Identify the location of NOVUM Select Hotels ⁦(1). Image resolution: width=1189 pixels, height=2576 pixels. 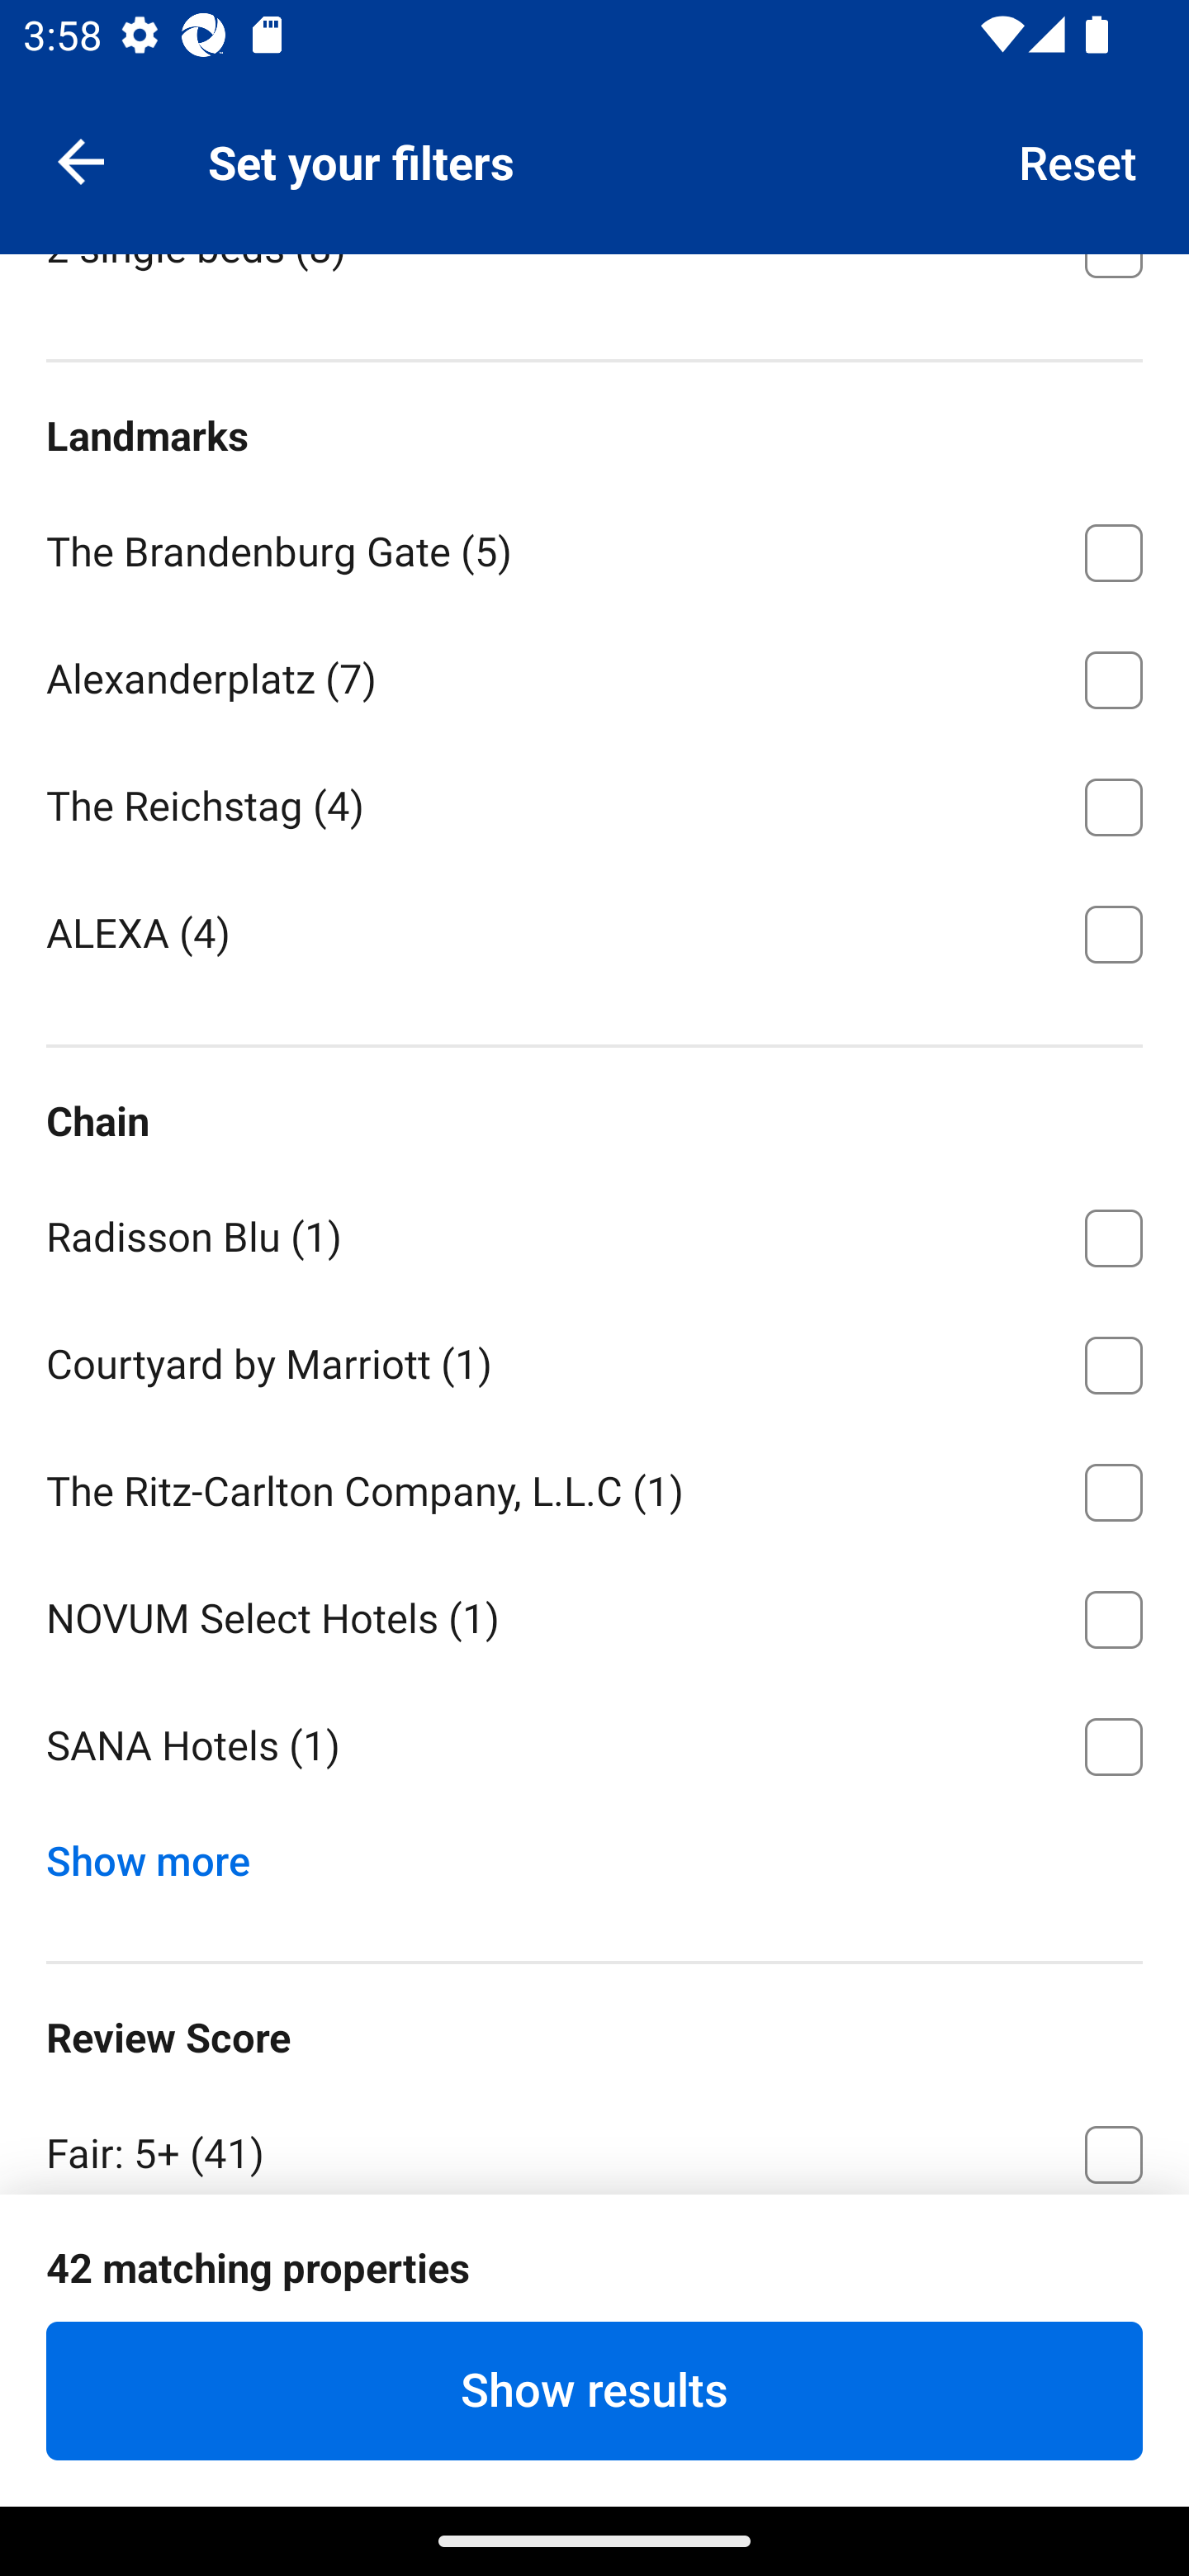
(594, 1613).